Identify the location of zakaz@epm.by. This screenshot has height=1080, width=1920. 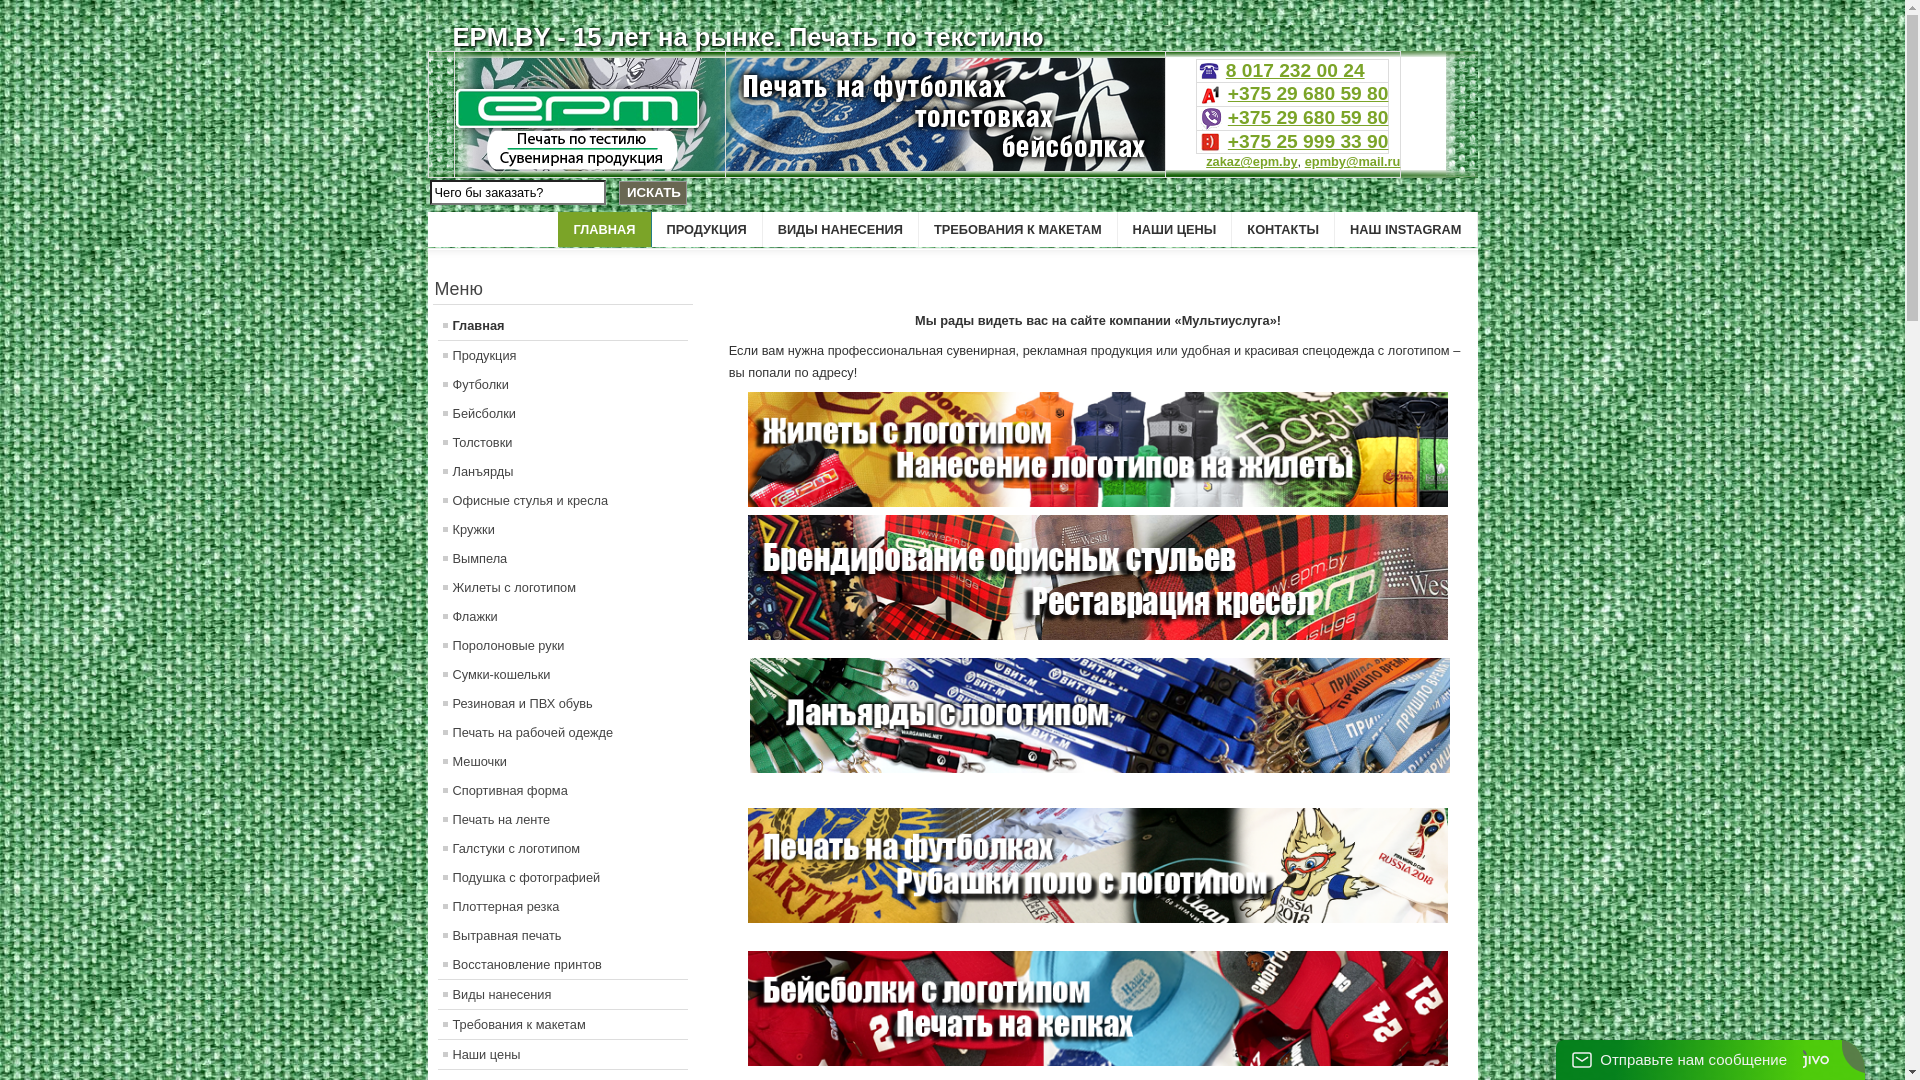
(1252, 162).